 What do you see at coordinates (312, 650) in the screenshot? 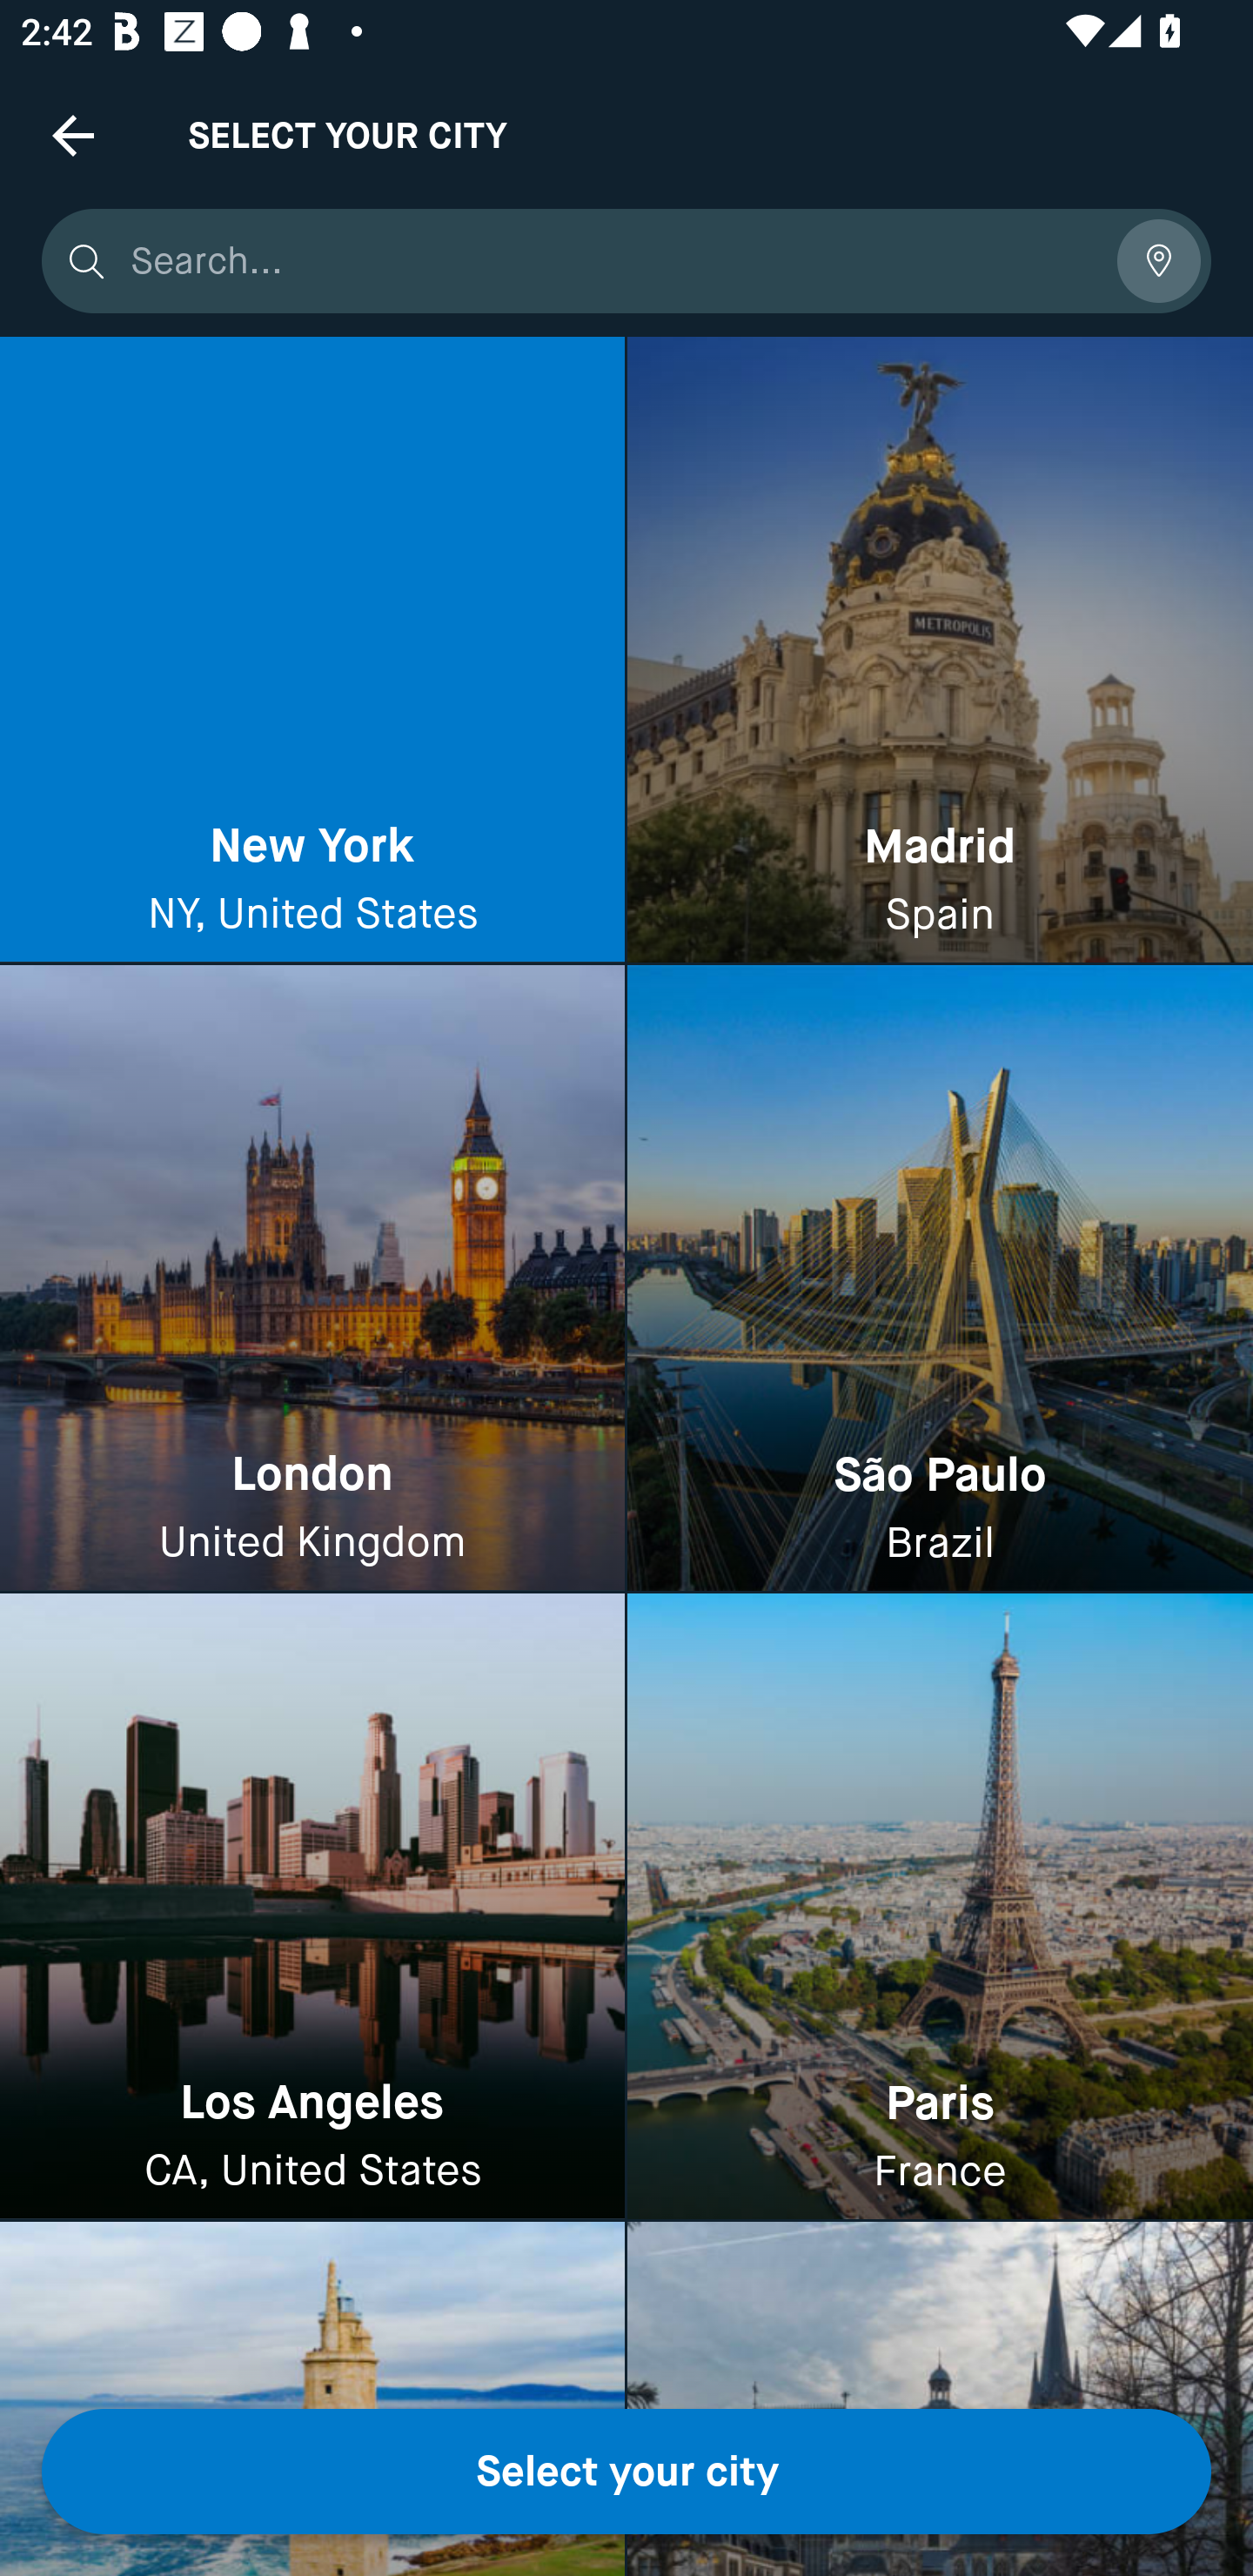
I see `New York NY, United States` at bounding box center [312, 650].